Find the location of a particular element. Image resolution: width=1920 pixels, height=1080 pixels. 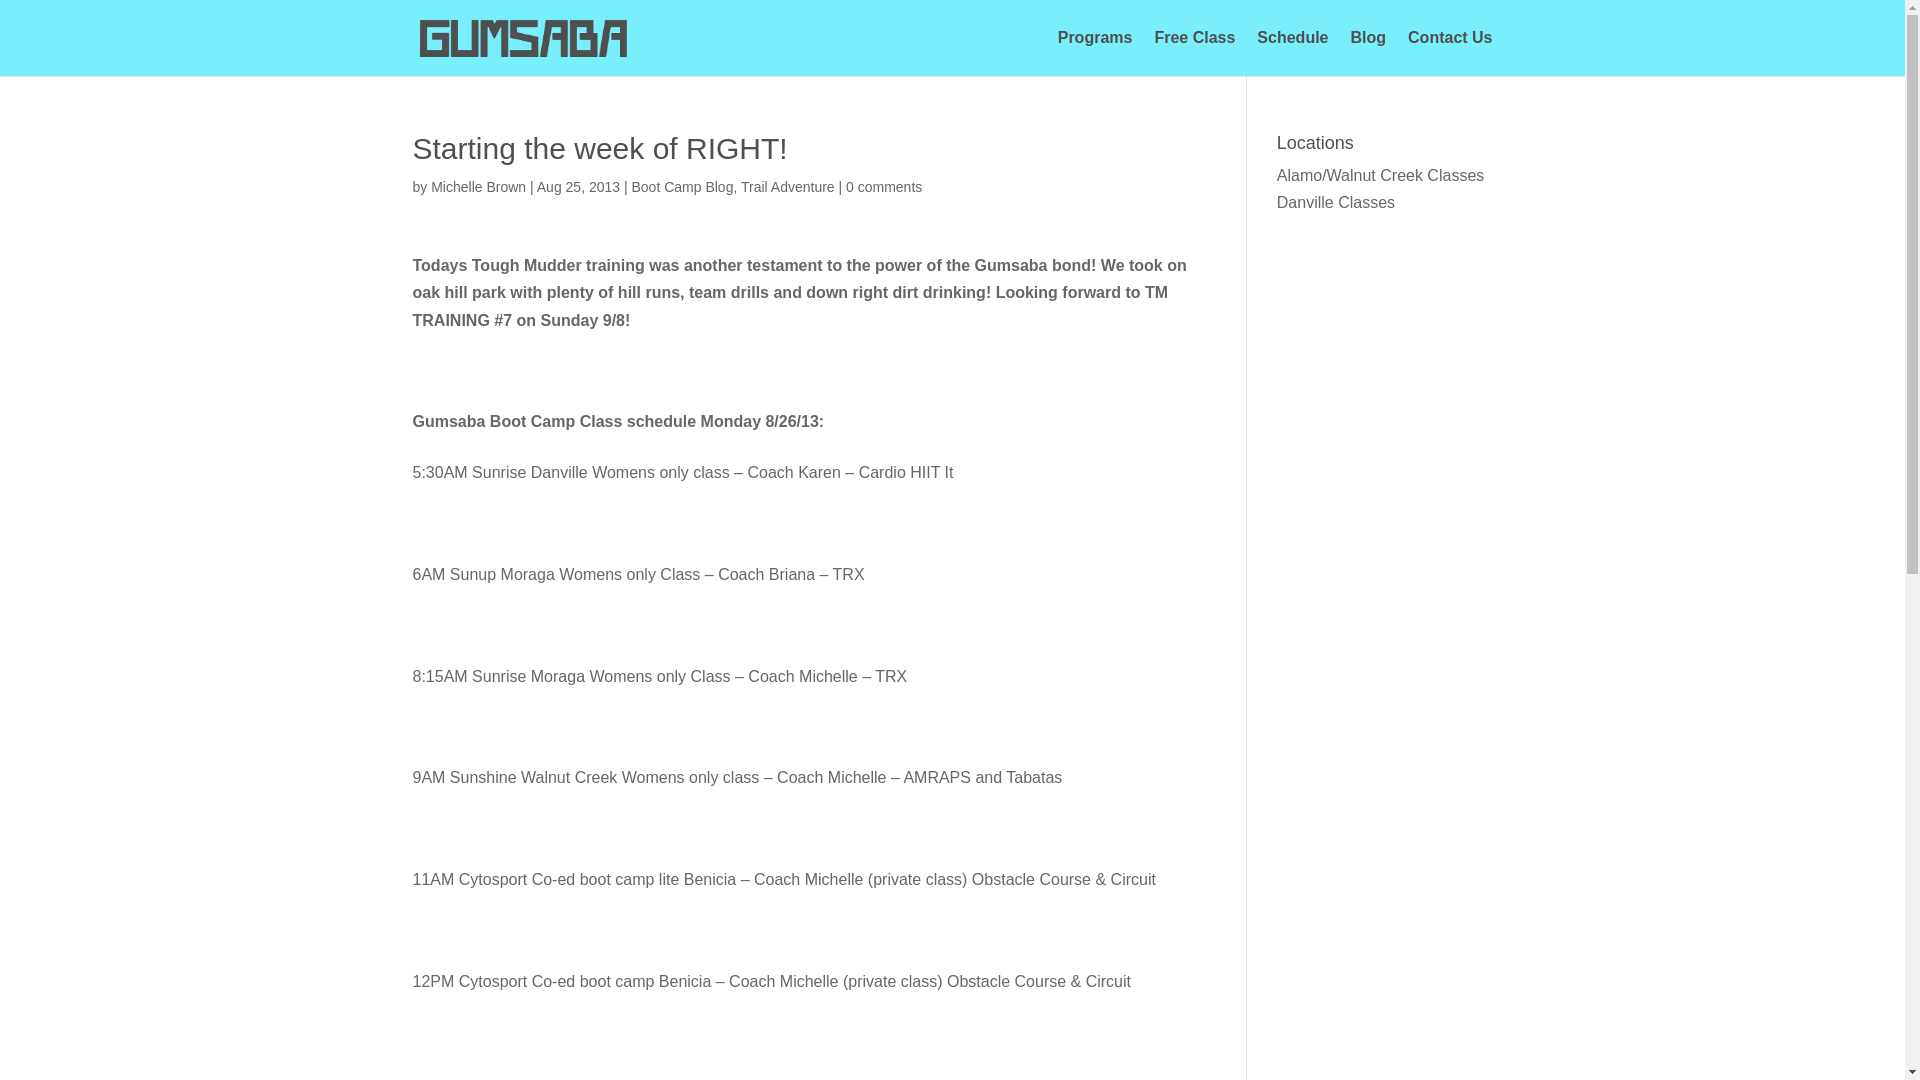

Programs is located at coordinates (1094, 53).